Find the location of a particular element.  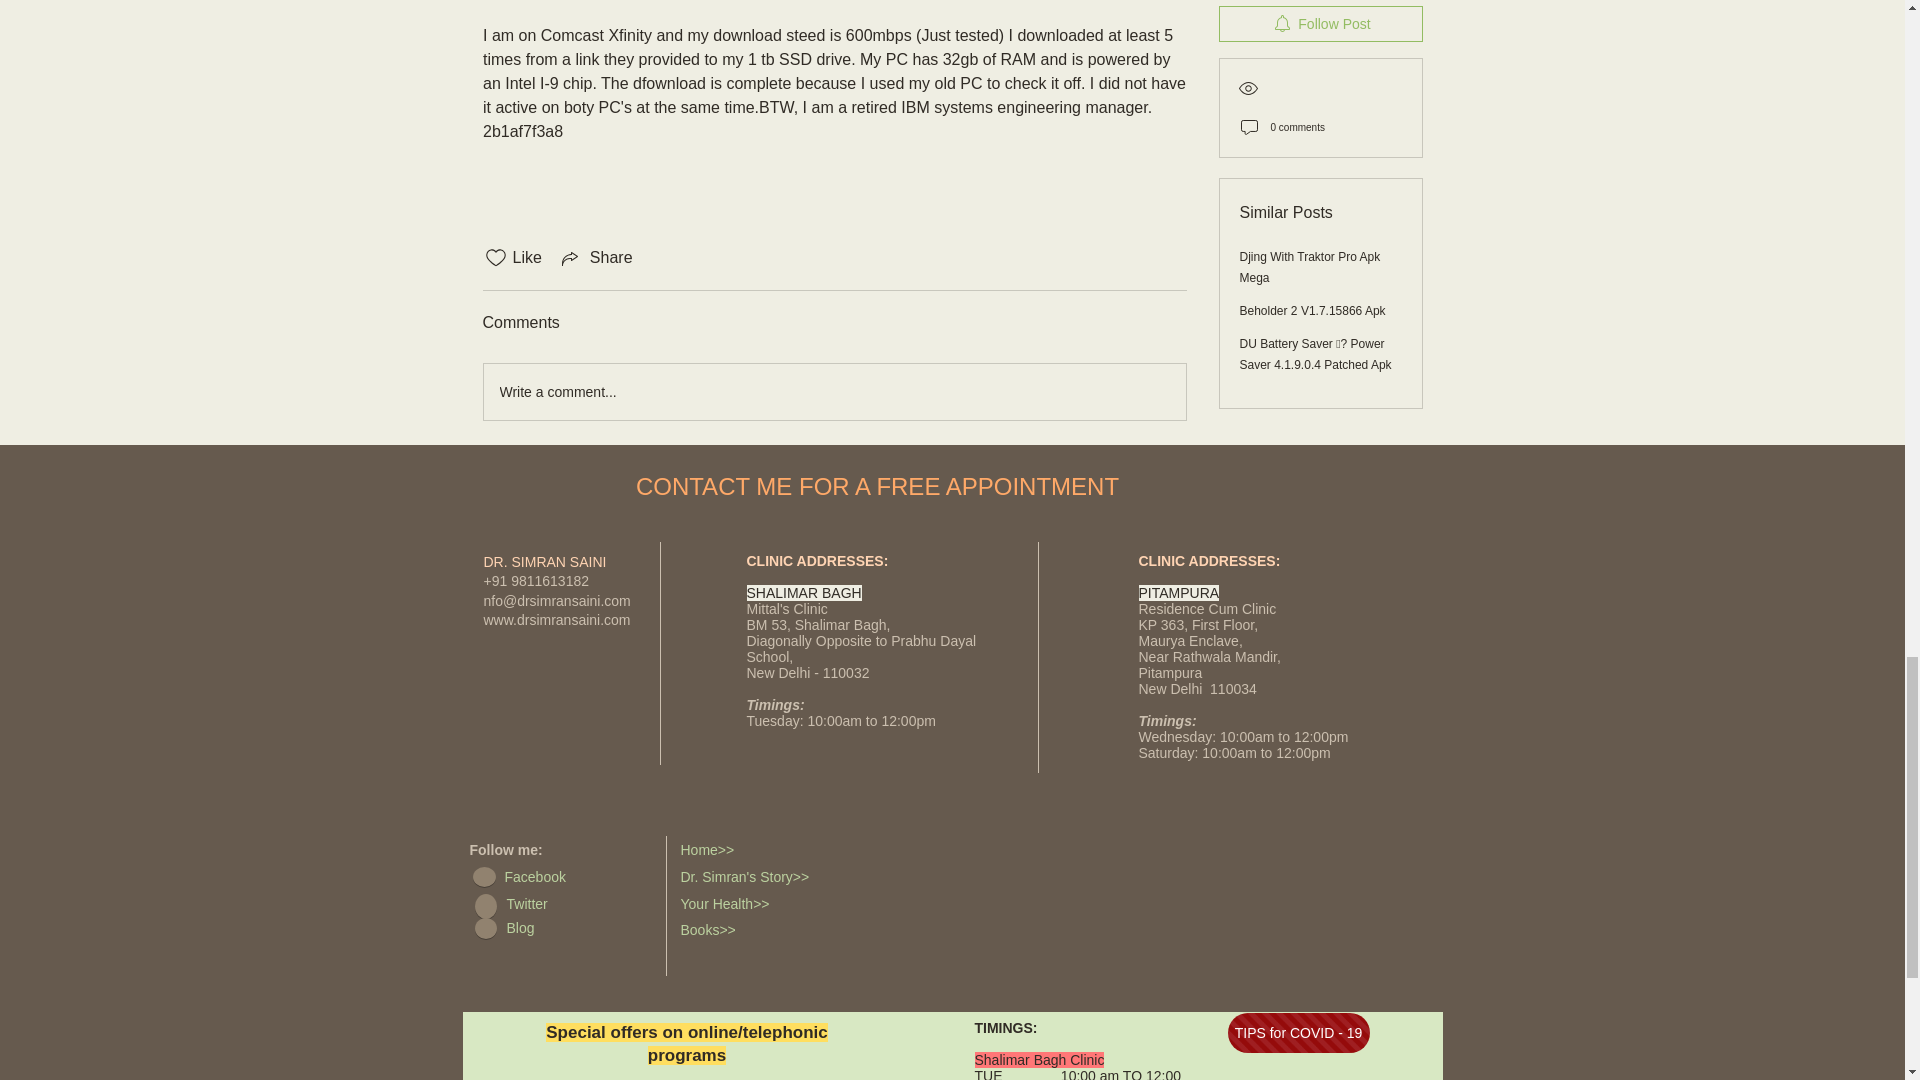

Facebook is located at coordinates (560, 878).